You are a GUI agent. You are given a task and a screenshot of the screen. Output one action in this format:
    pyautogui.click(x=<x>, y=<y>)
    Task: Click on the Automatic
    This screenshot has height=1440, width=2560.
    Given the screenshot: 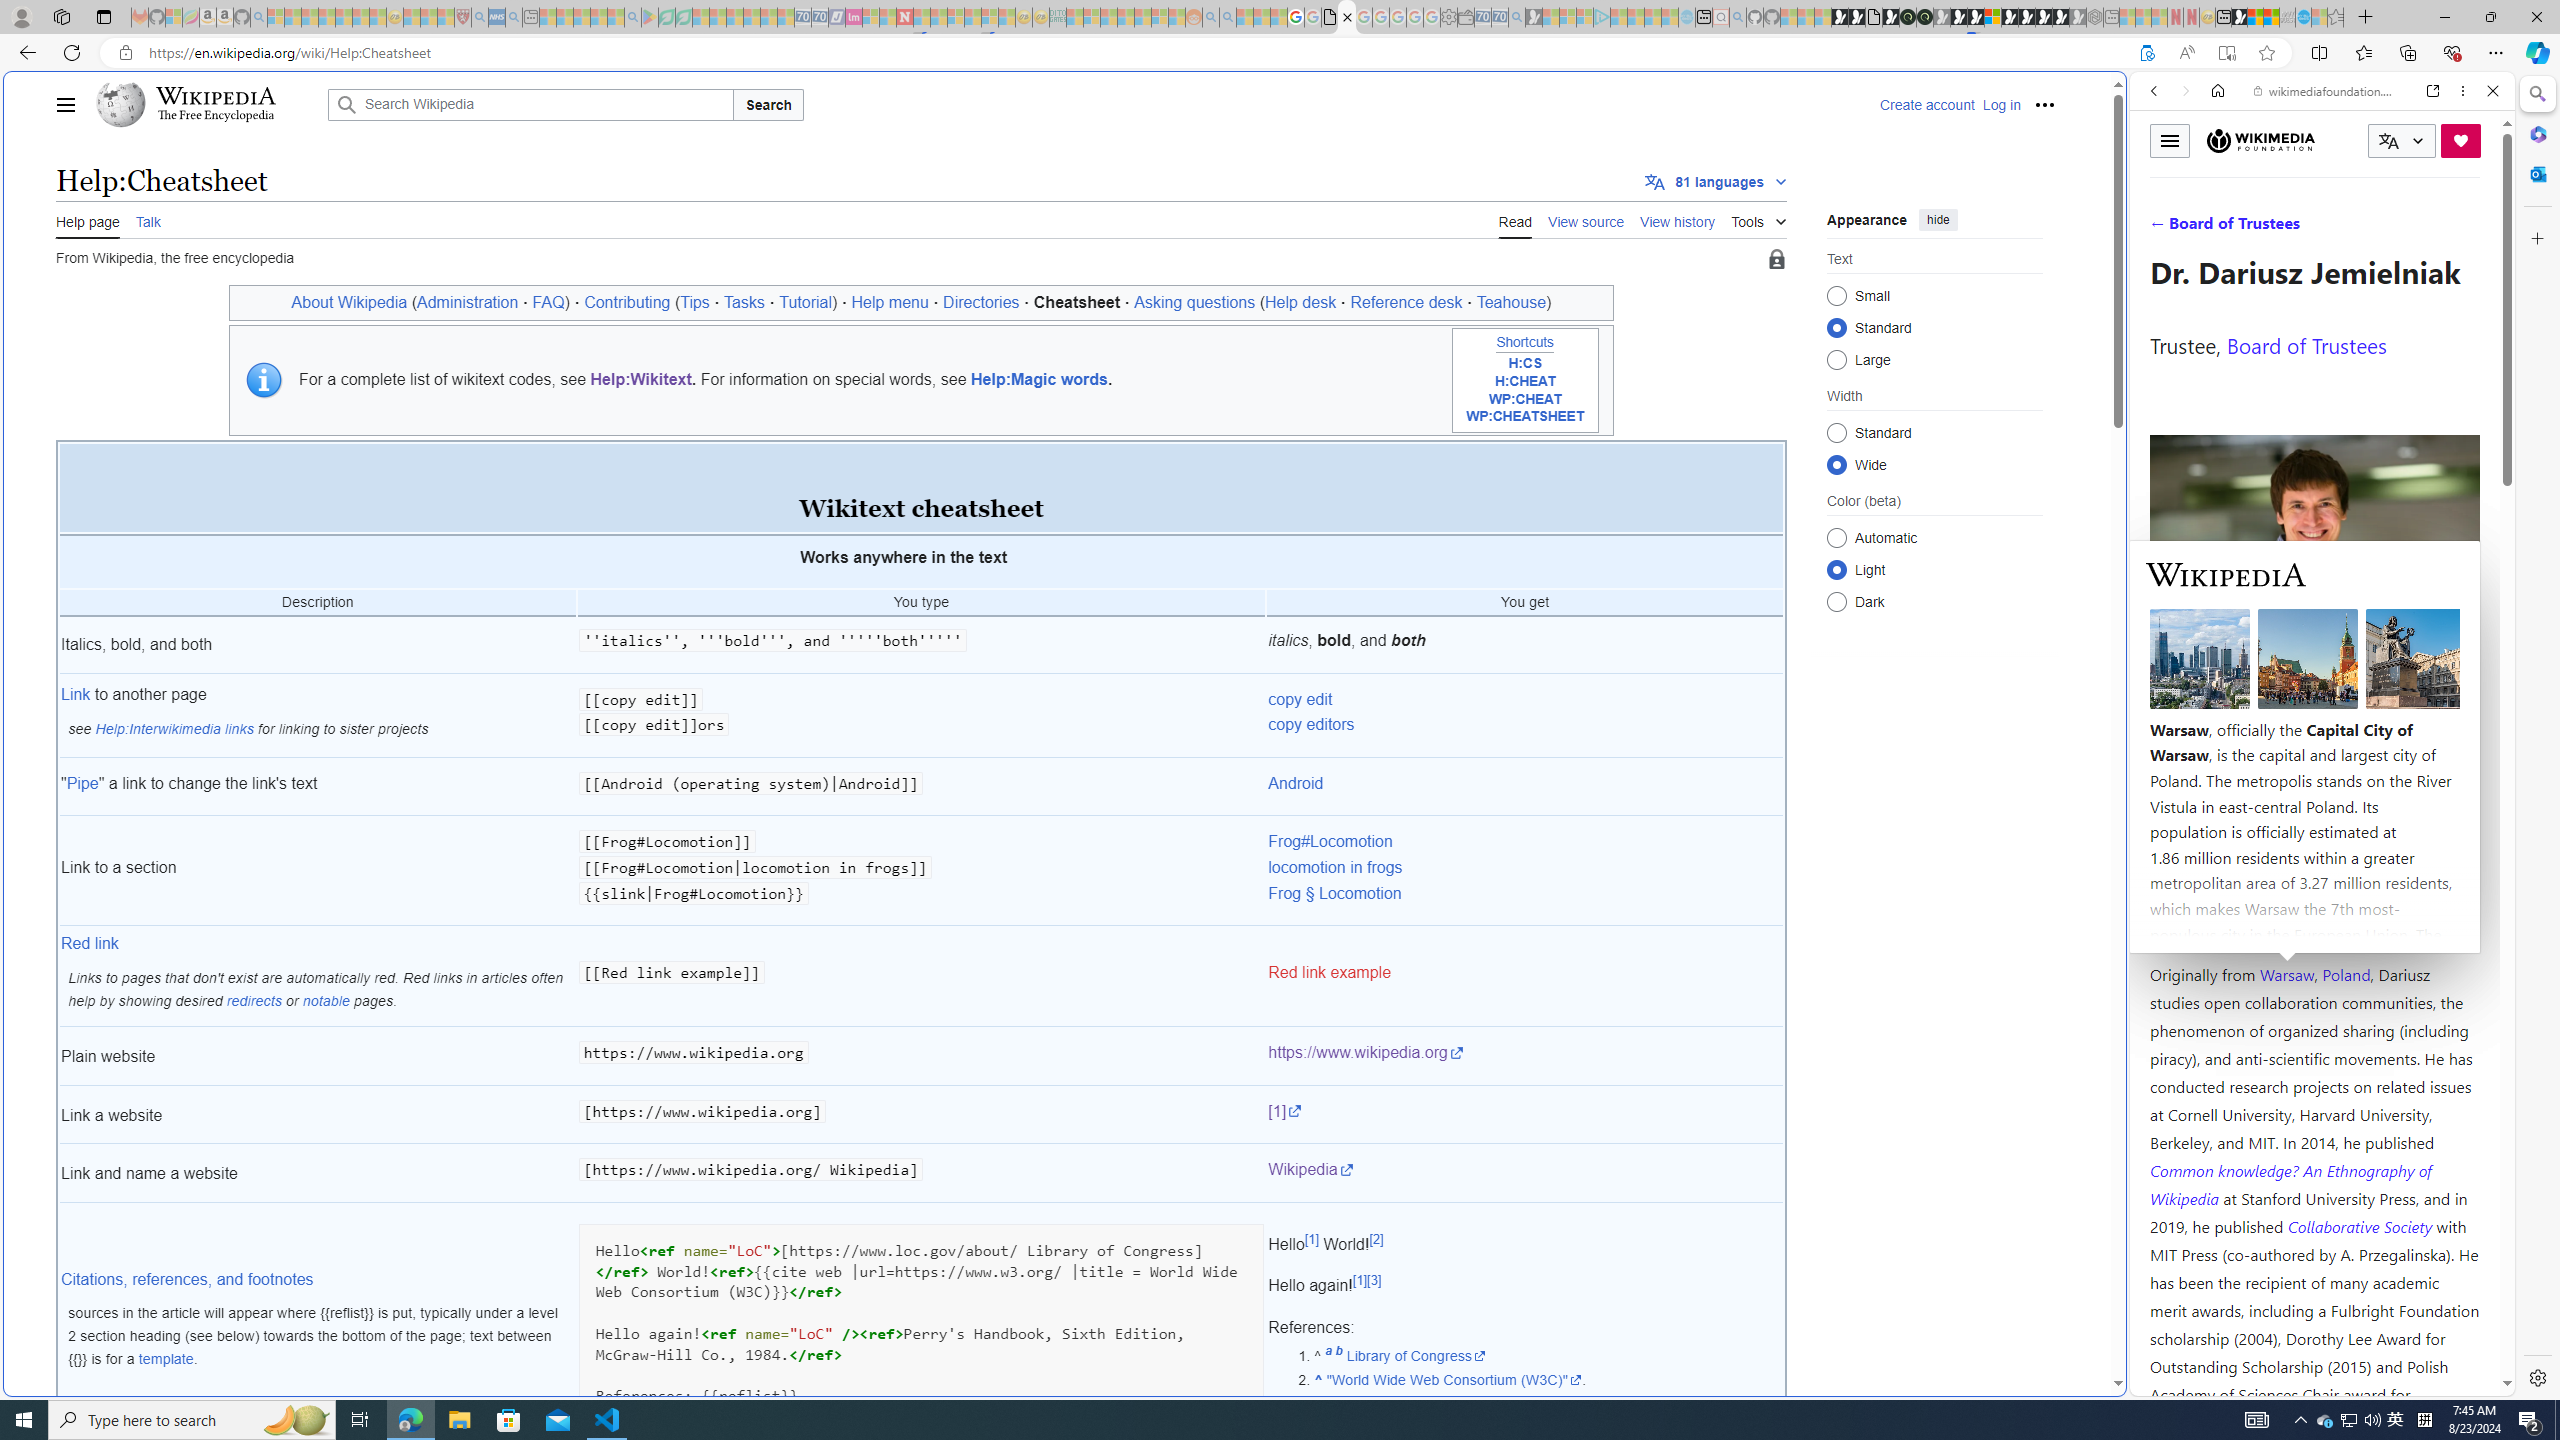 What is the action you would take?
    pyautogui.click(x=1836, y=538)
    